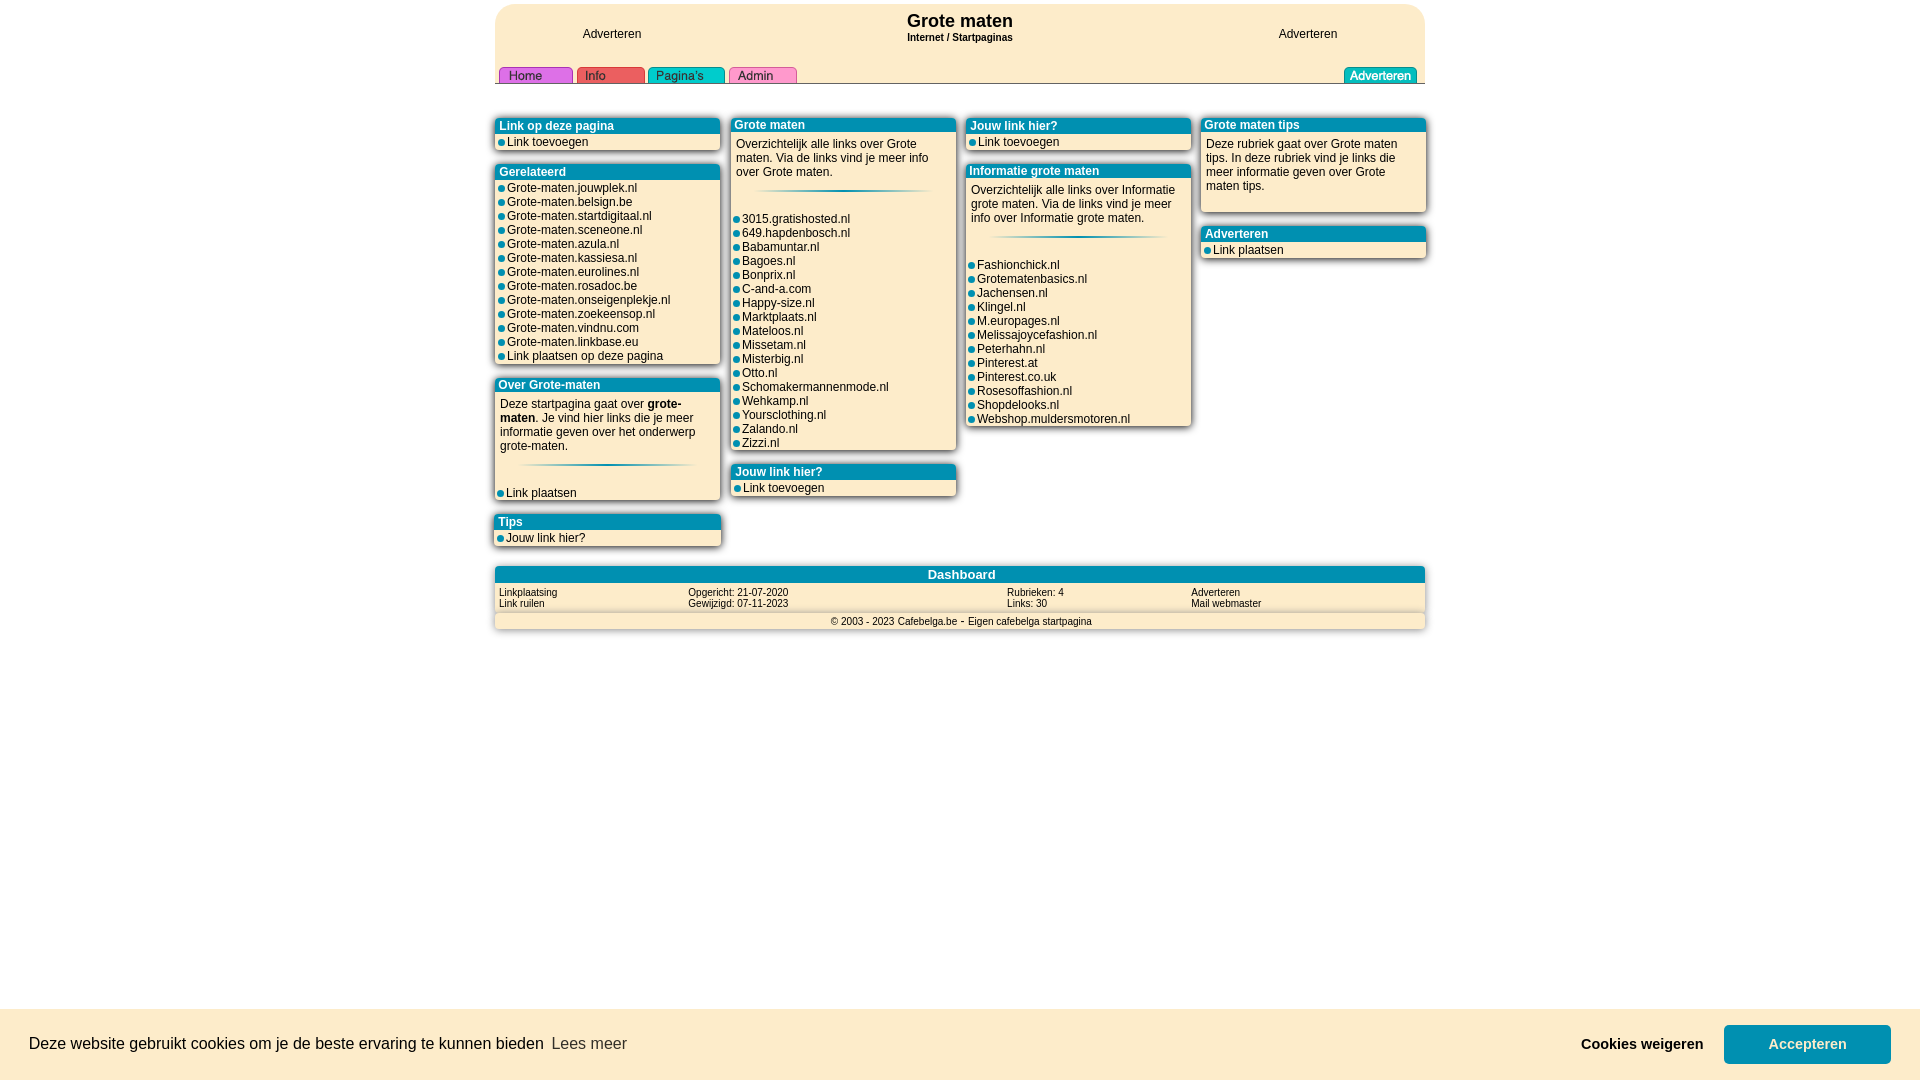 This screenshot has height=1080, width=1920. I want to click on Grote-maten.sceneone.nl, so click(574, 230).